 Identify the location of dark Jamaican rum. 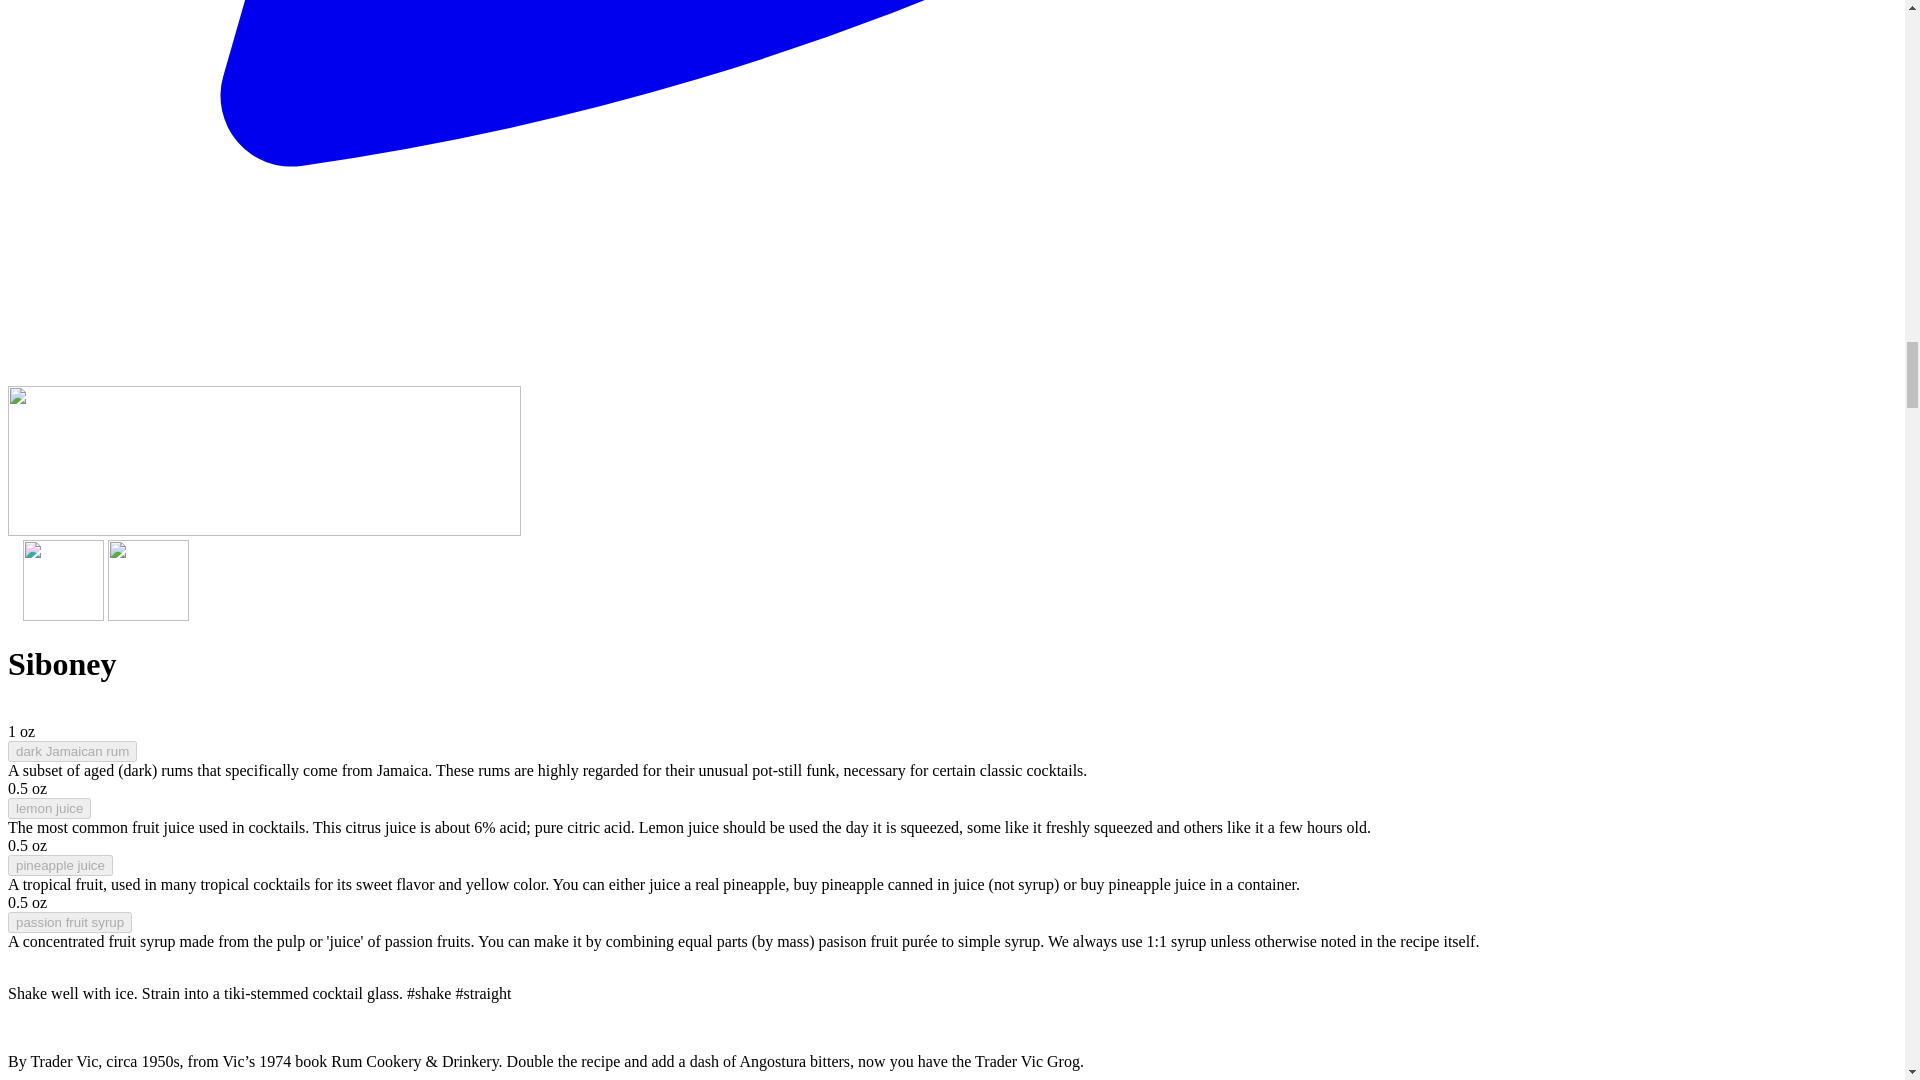
(72, 751).